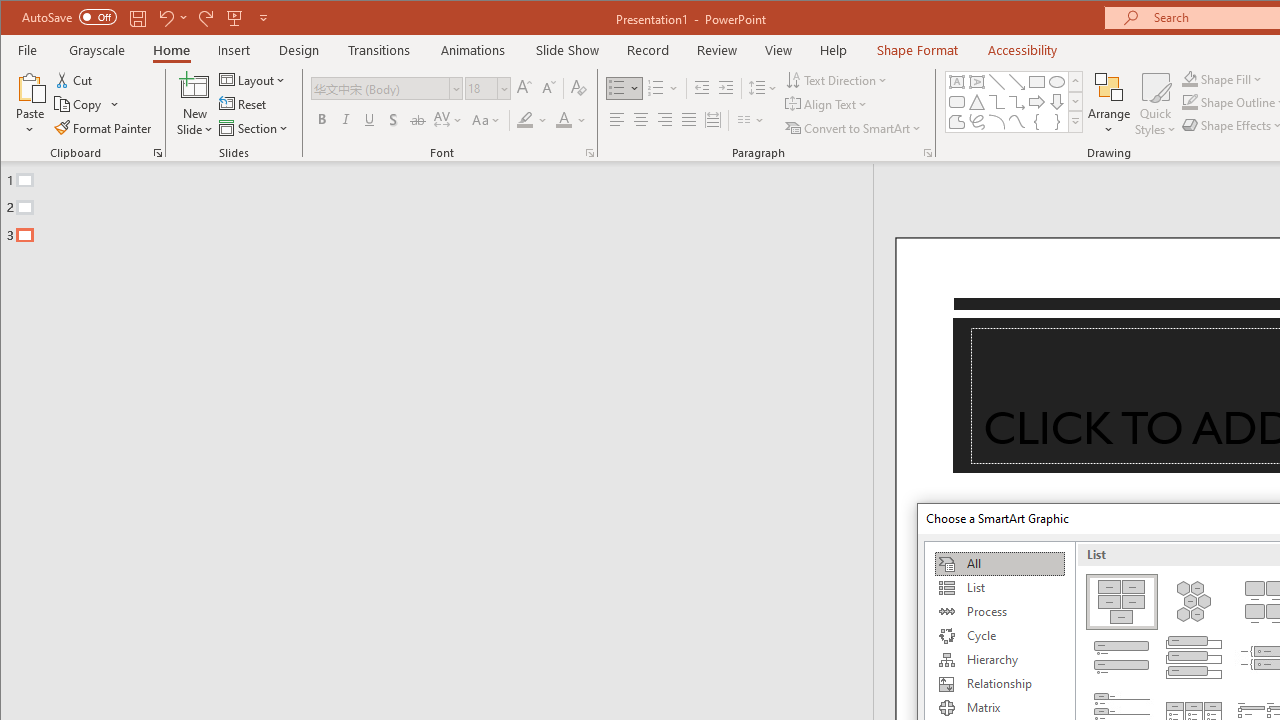  Describe the element at coordinates (999, 684) in the screenshot. I see `Relationship` at that location.